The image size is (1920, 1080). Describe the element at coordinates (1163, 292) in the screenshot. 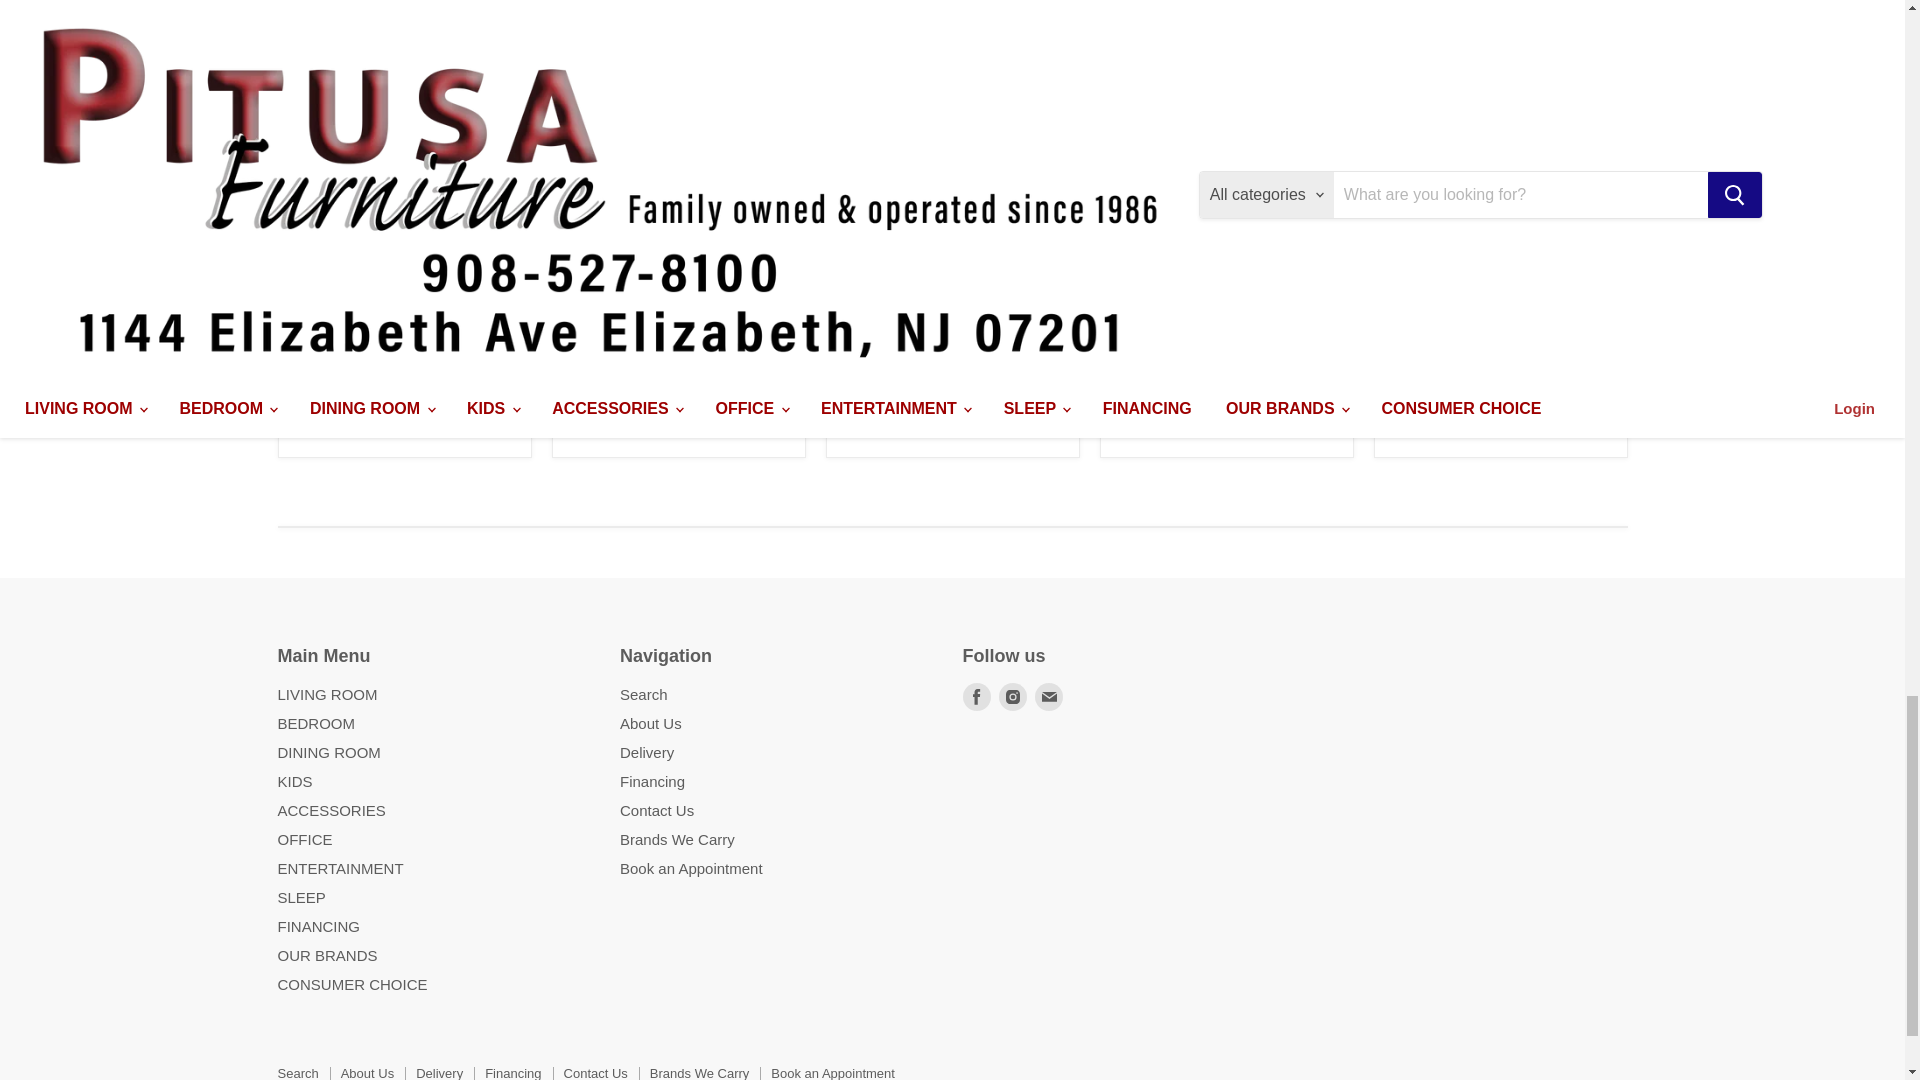

I see `Ashley Furniture` at that location.